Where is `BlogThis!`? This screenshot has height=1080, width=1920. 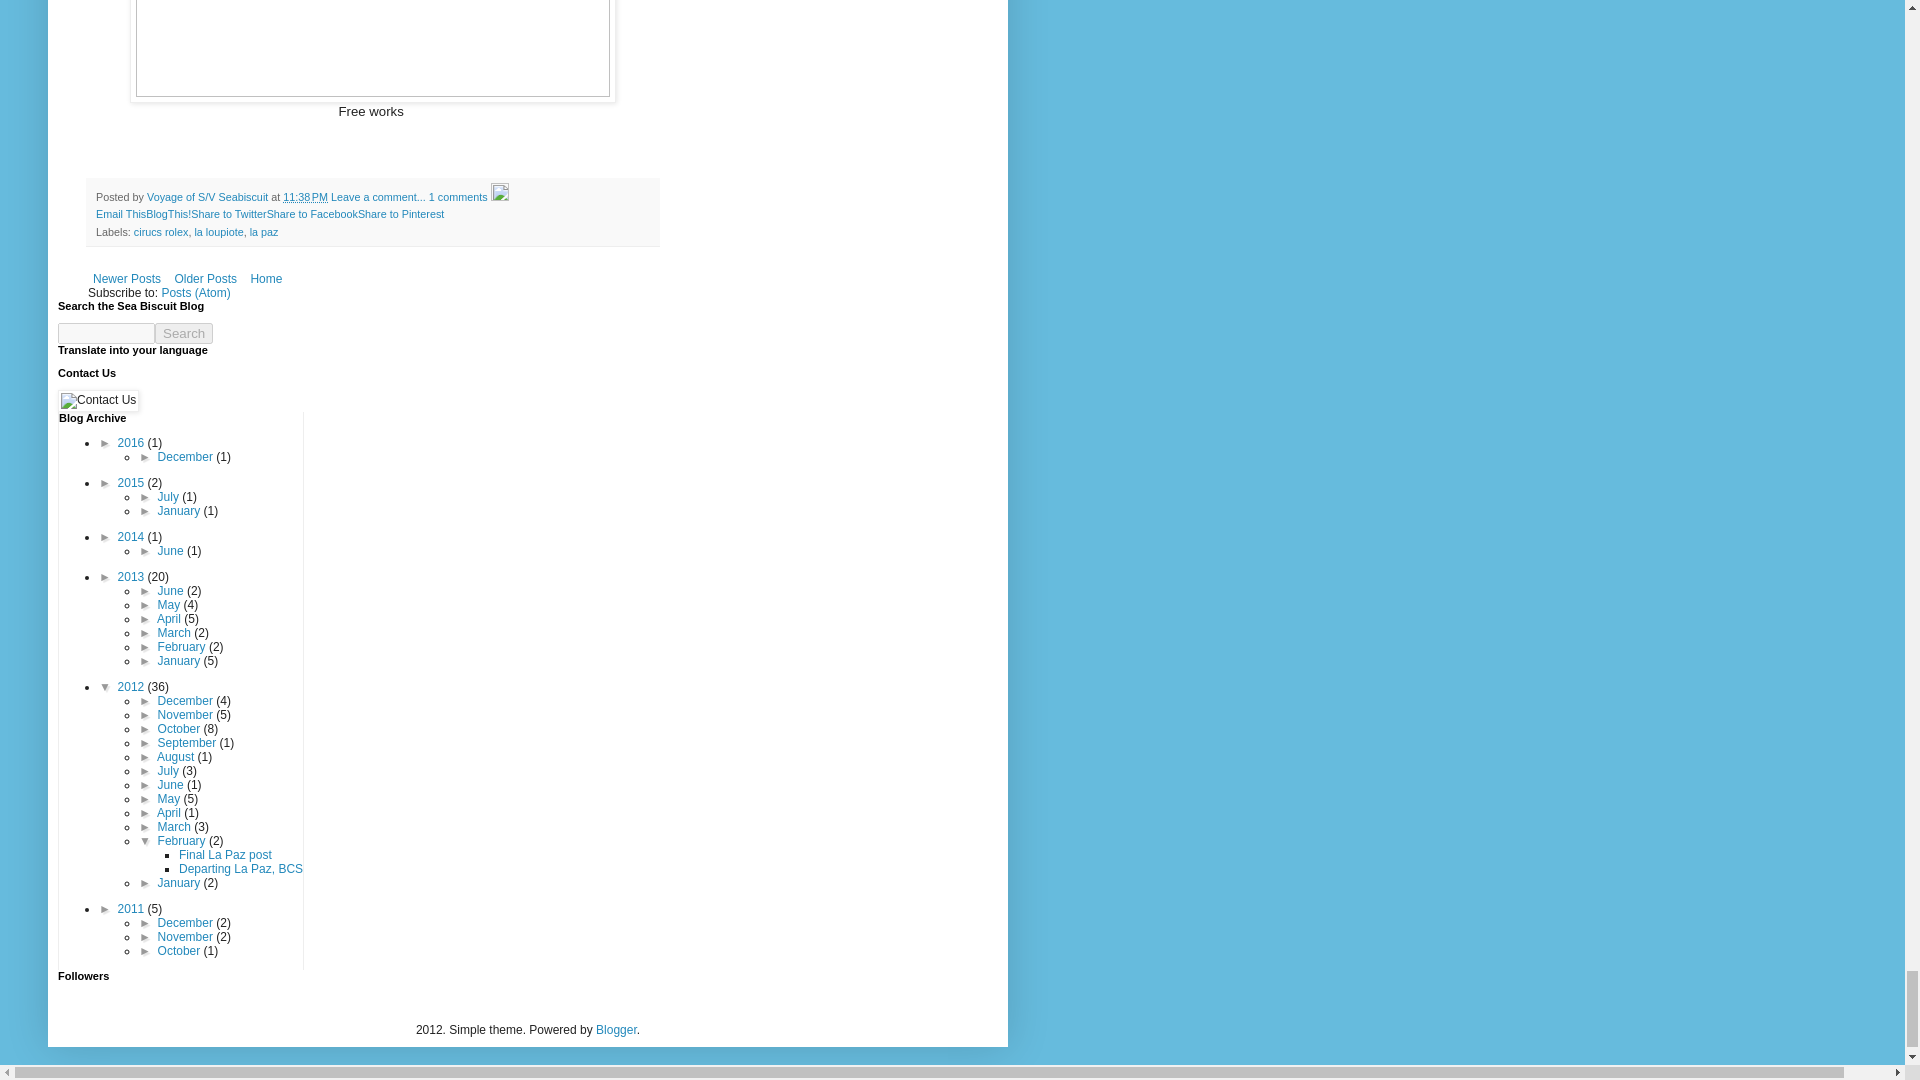
BlogThis! is located at coordinates (168, 214).